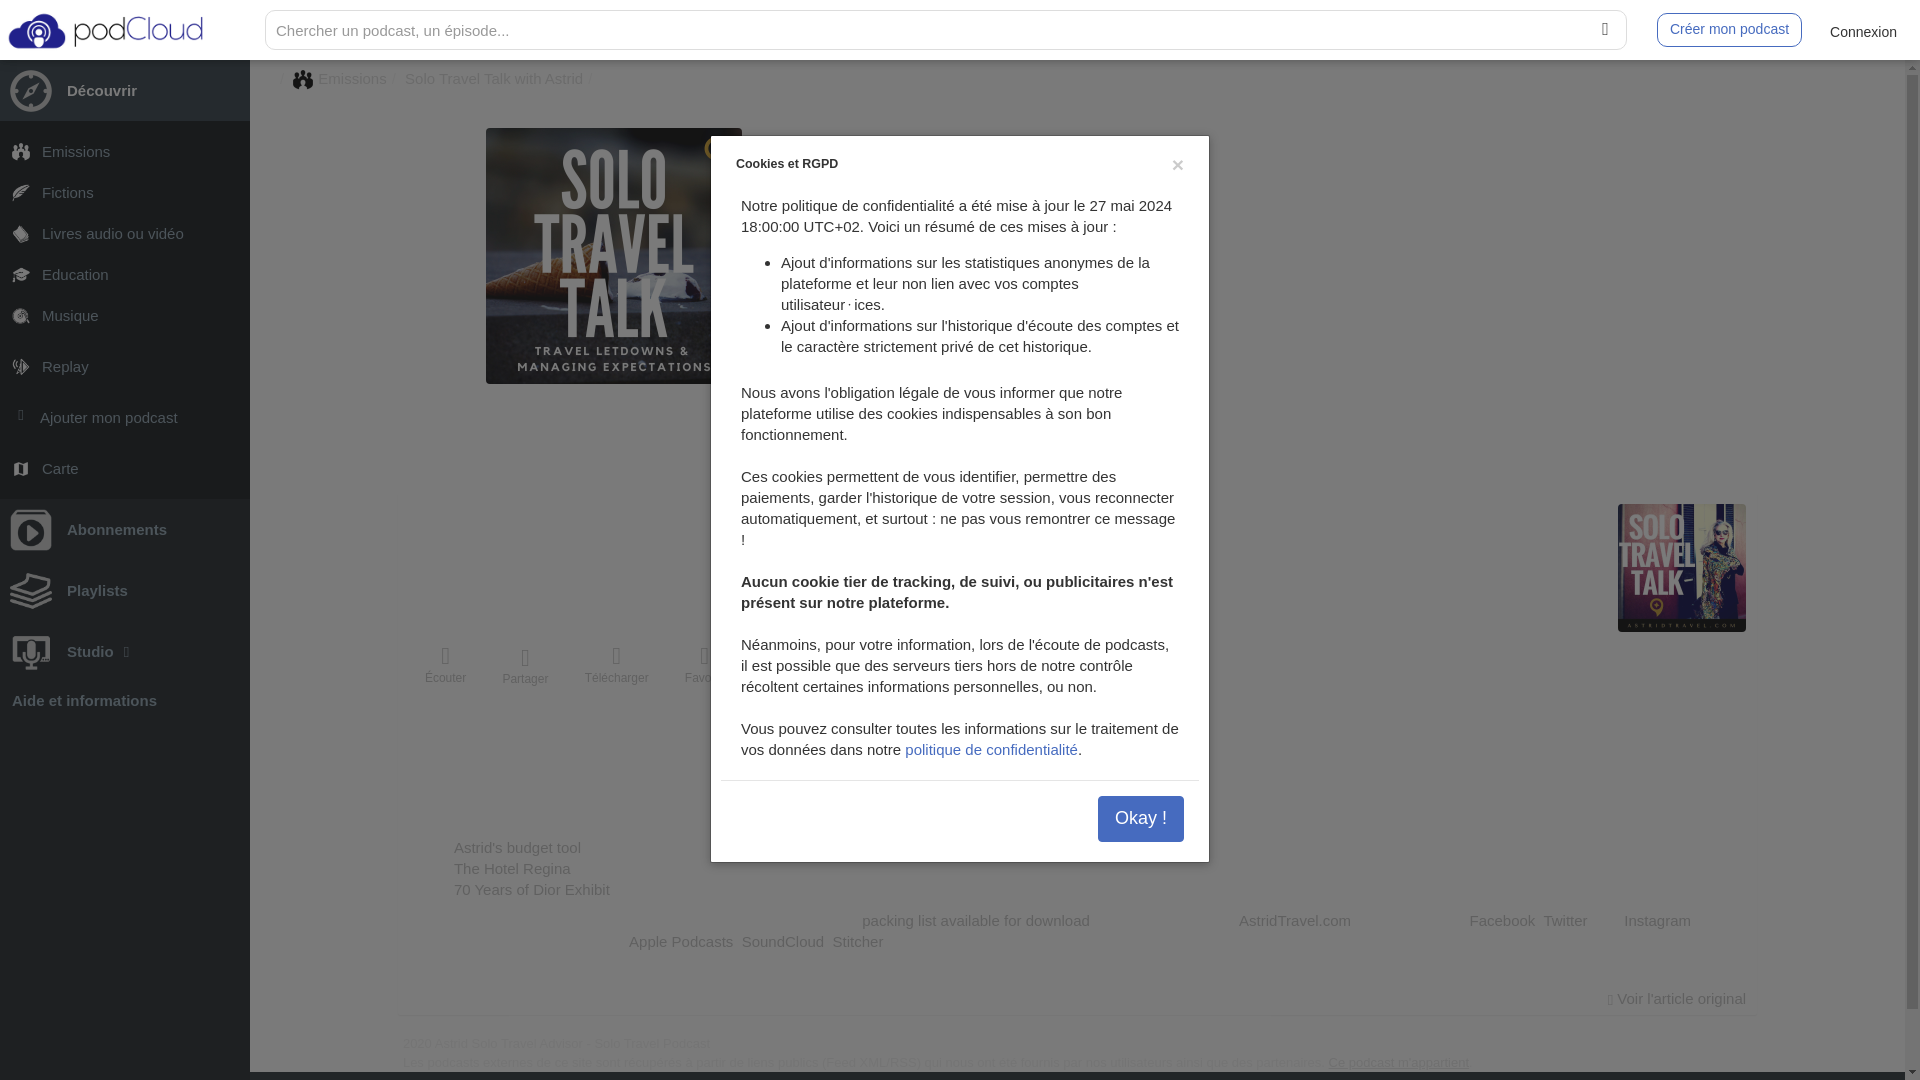 This screenshot has height=1080, width=1920. Describe the element at coordinates (124, 150) in the screenshot. I see `Emissions` at that location.